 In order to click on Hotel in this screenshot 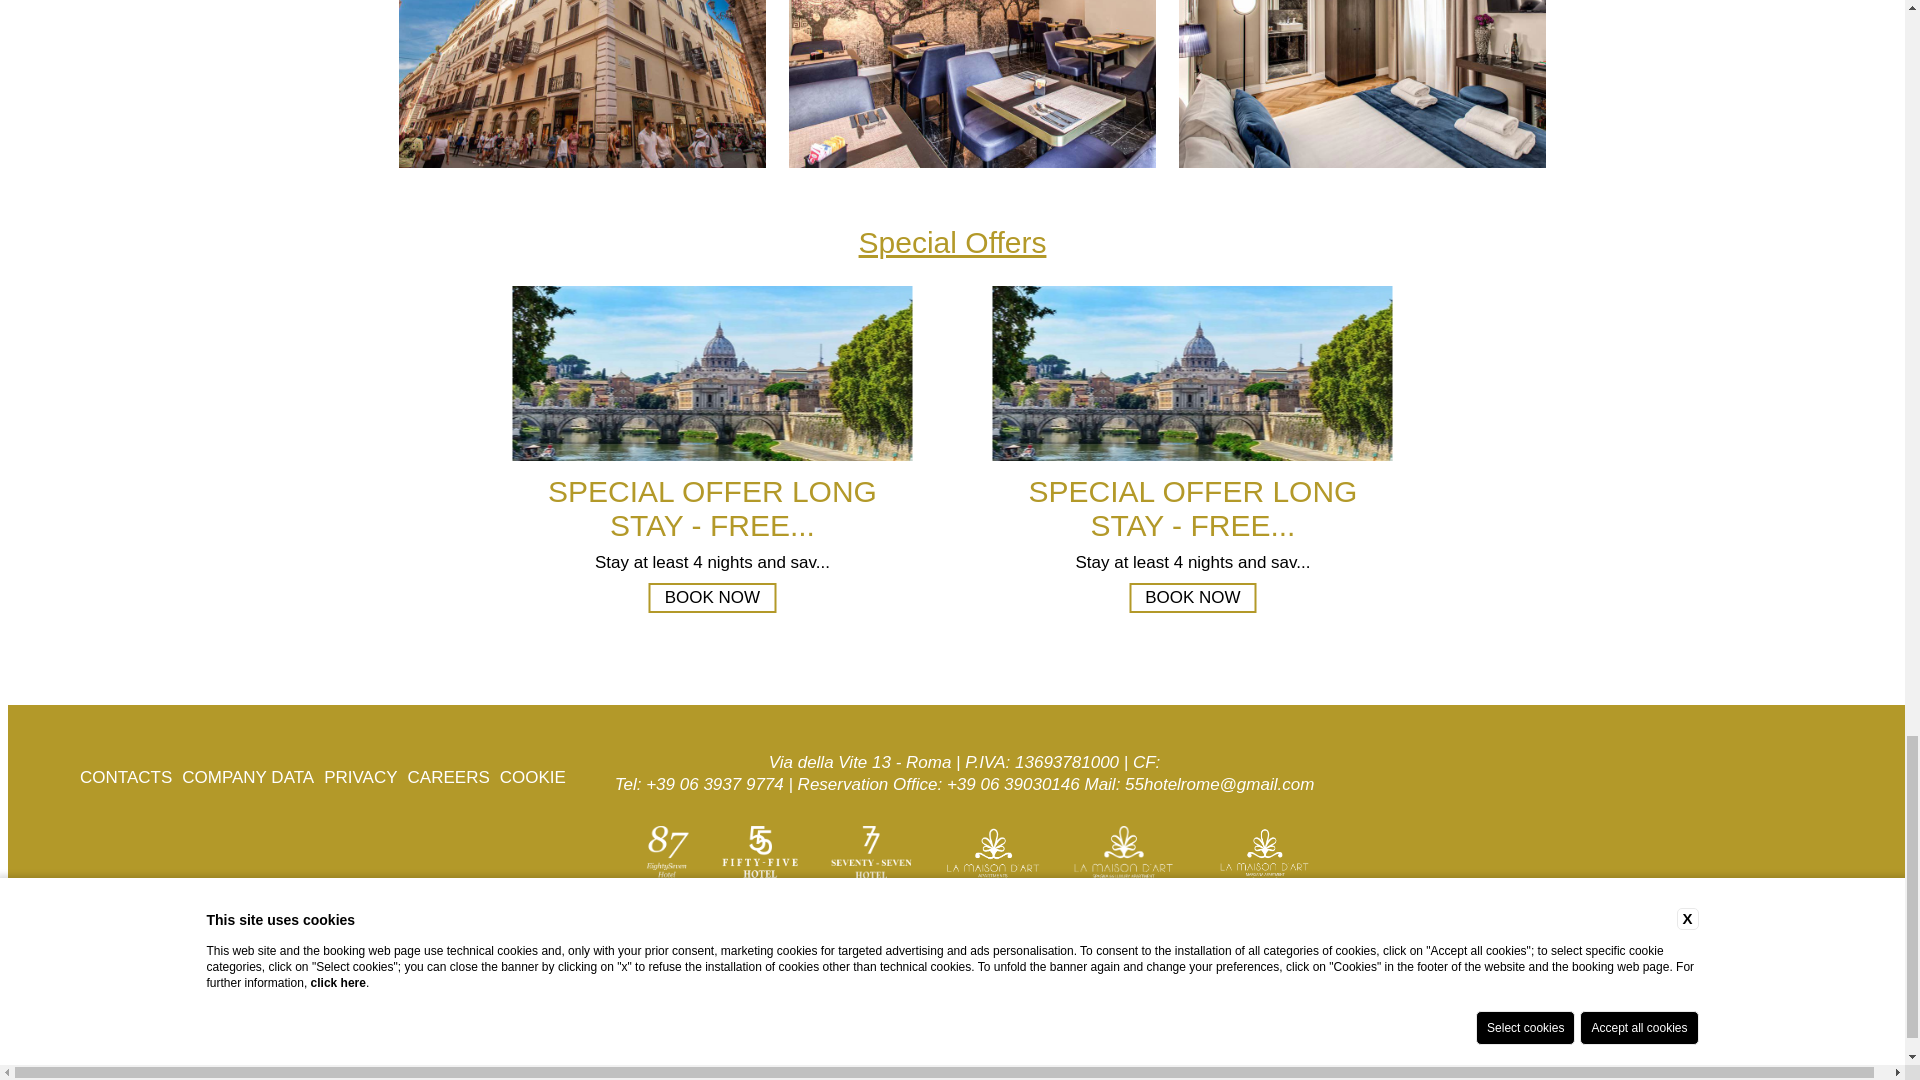, I will do `click(1192, 374)`.